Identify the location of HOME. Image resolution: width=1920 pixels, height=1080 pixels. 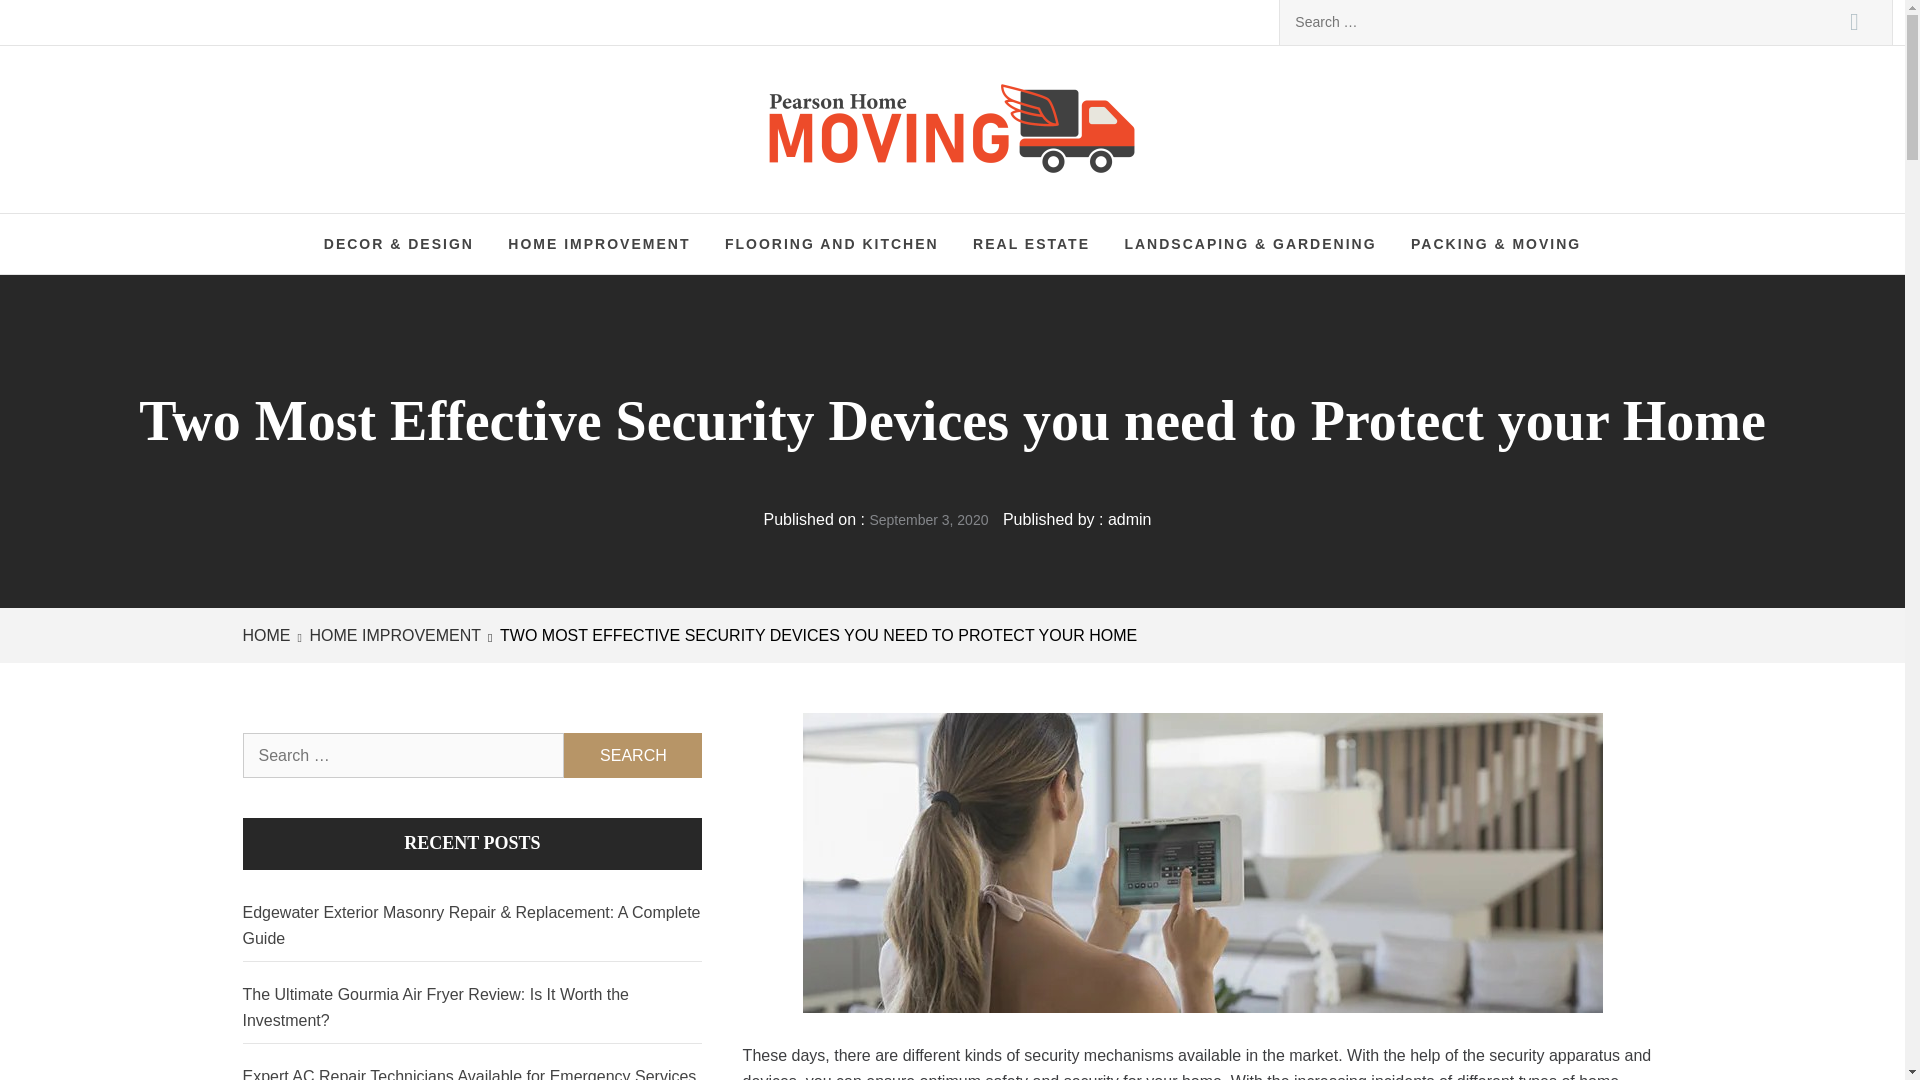
(269, 635).